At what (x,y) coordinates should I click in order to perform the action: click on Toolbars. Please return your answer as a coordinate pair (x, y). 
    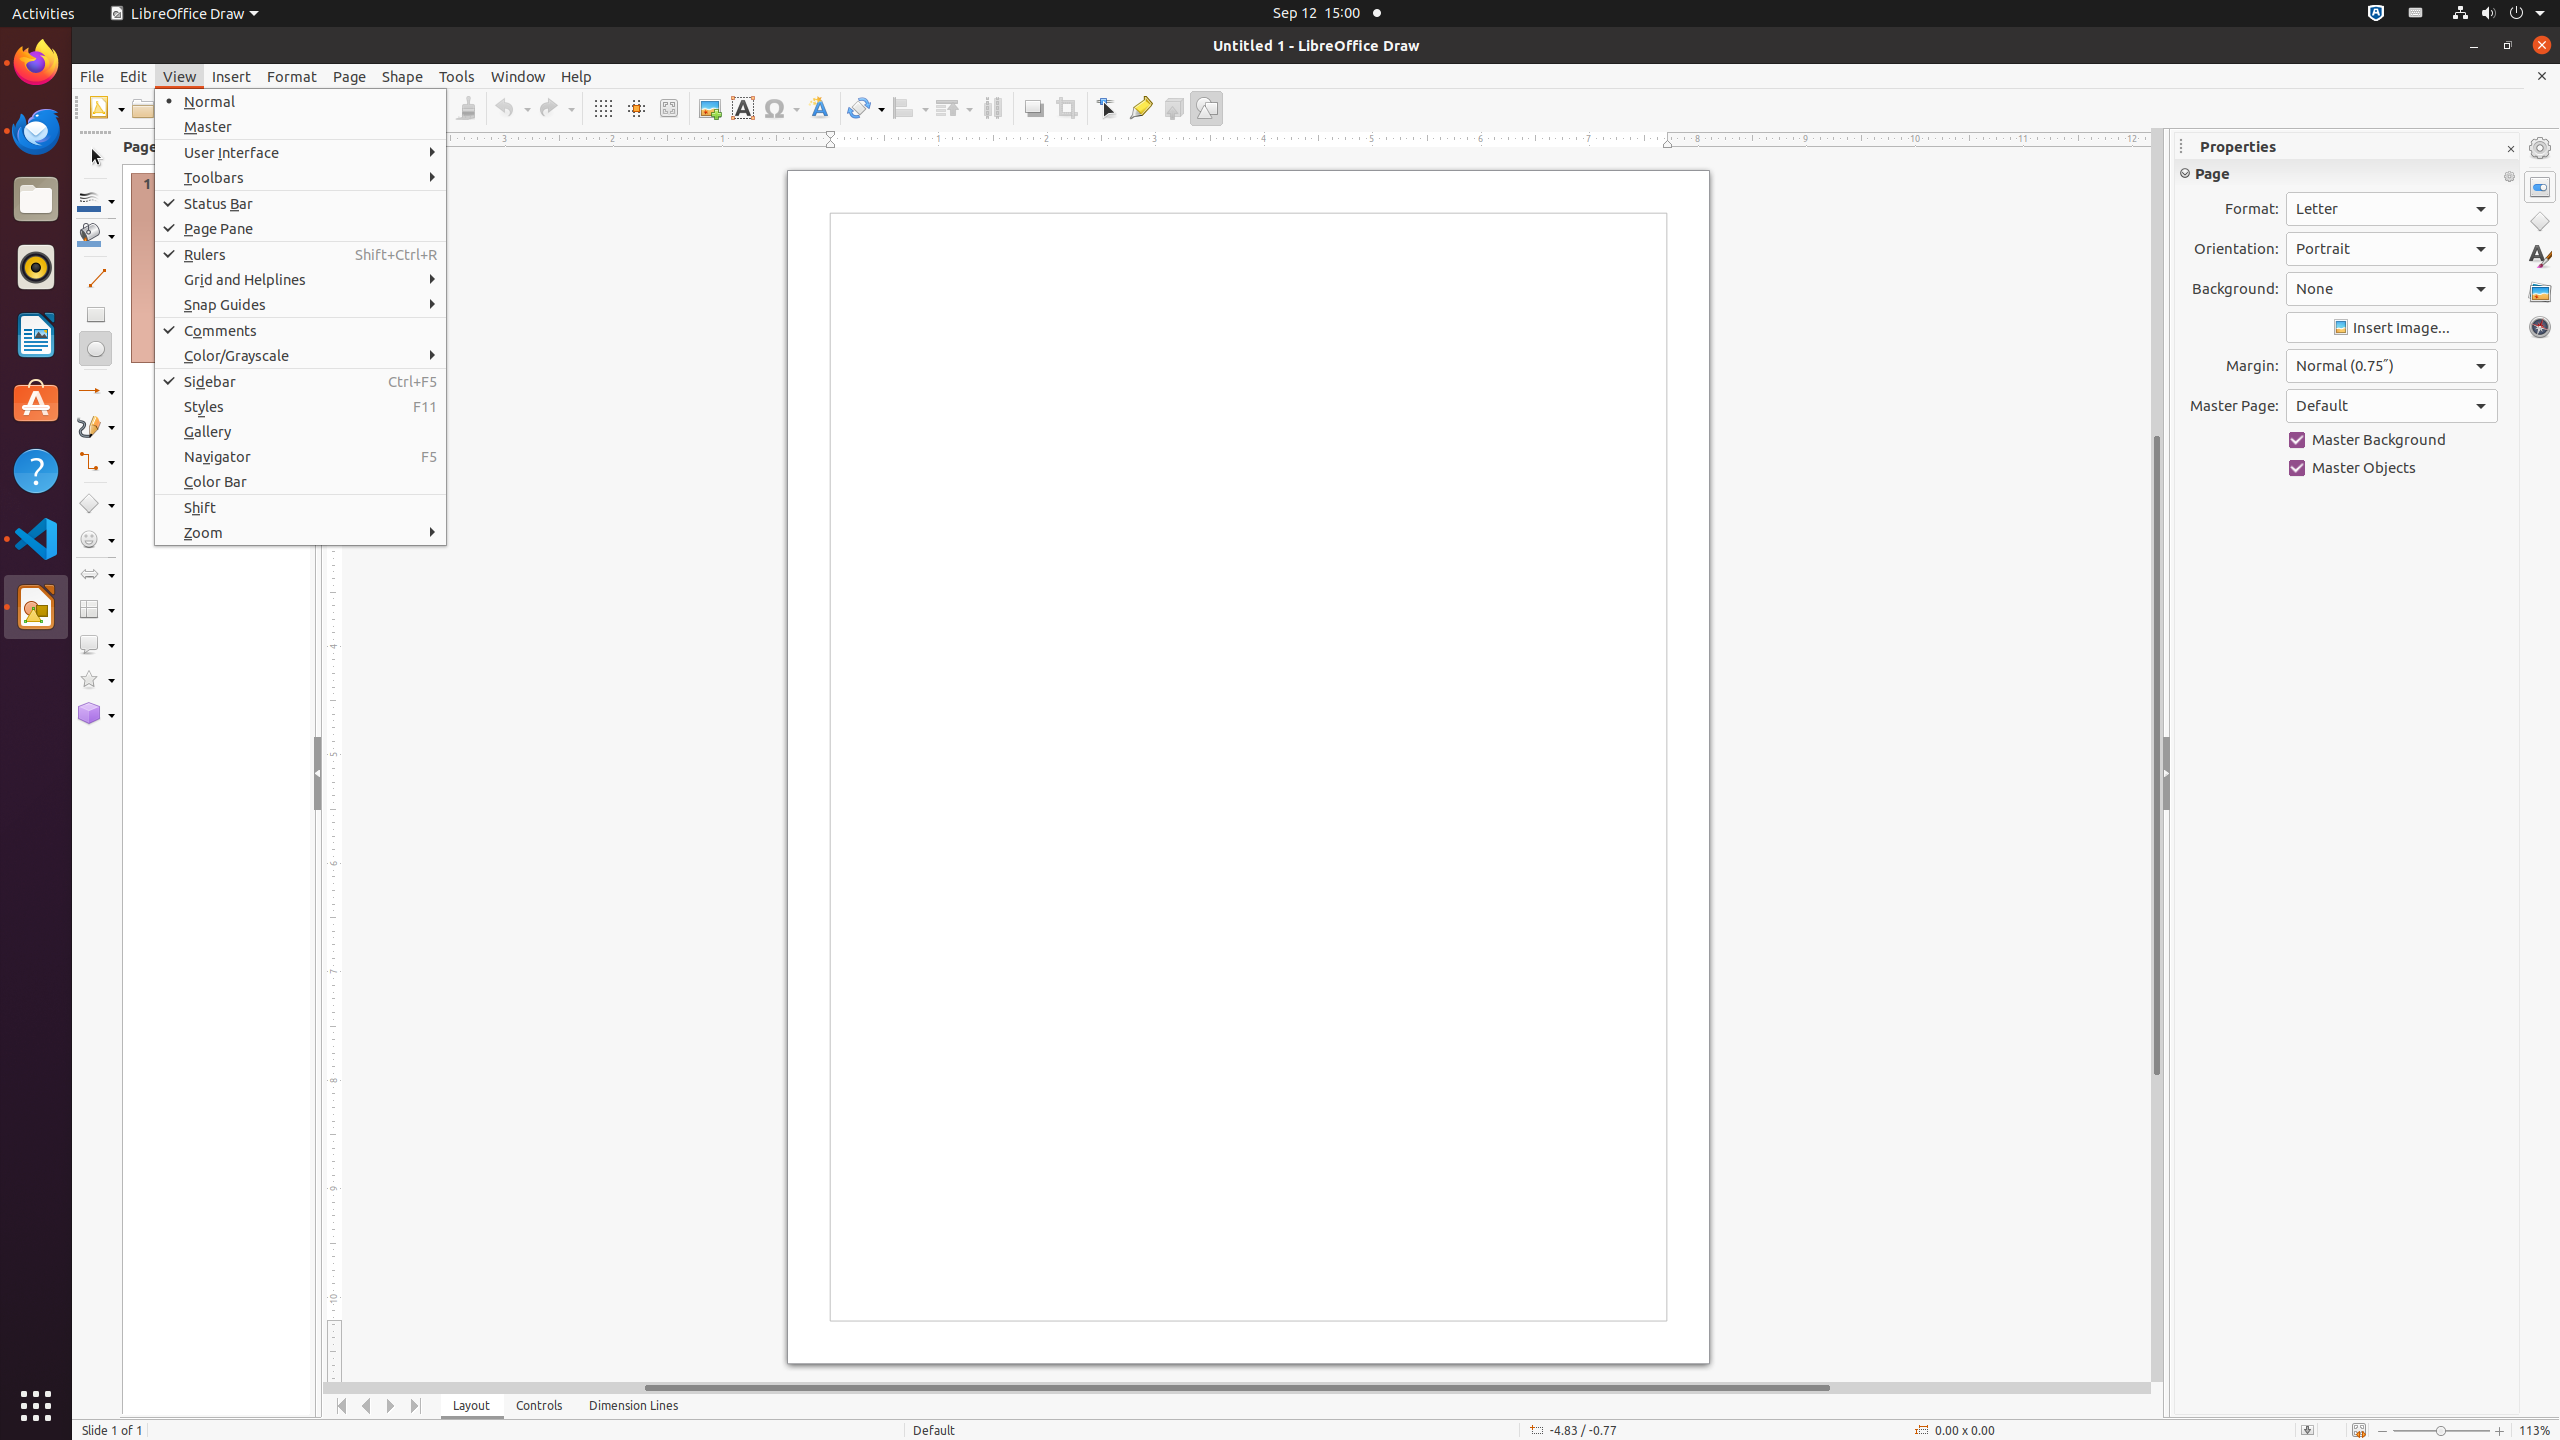
    Looking at the image, I should click on (300, 178).